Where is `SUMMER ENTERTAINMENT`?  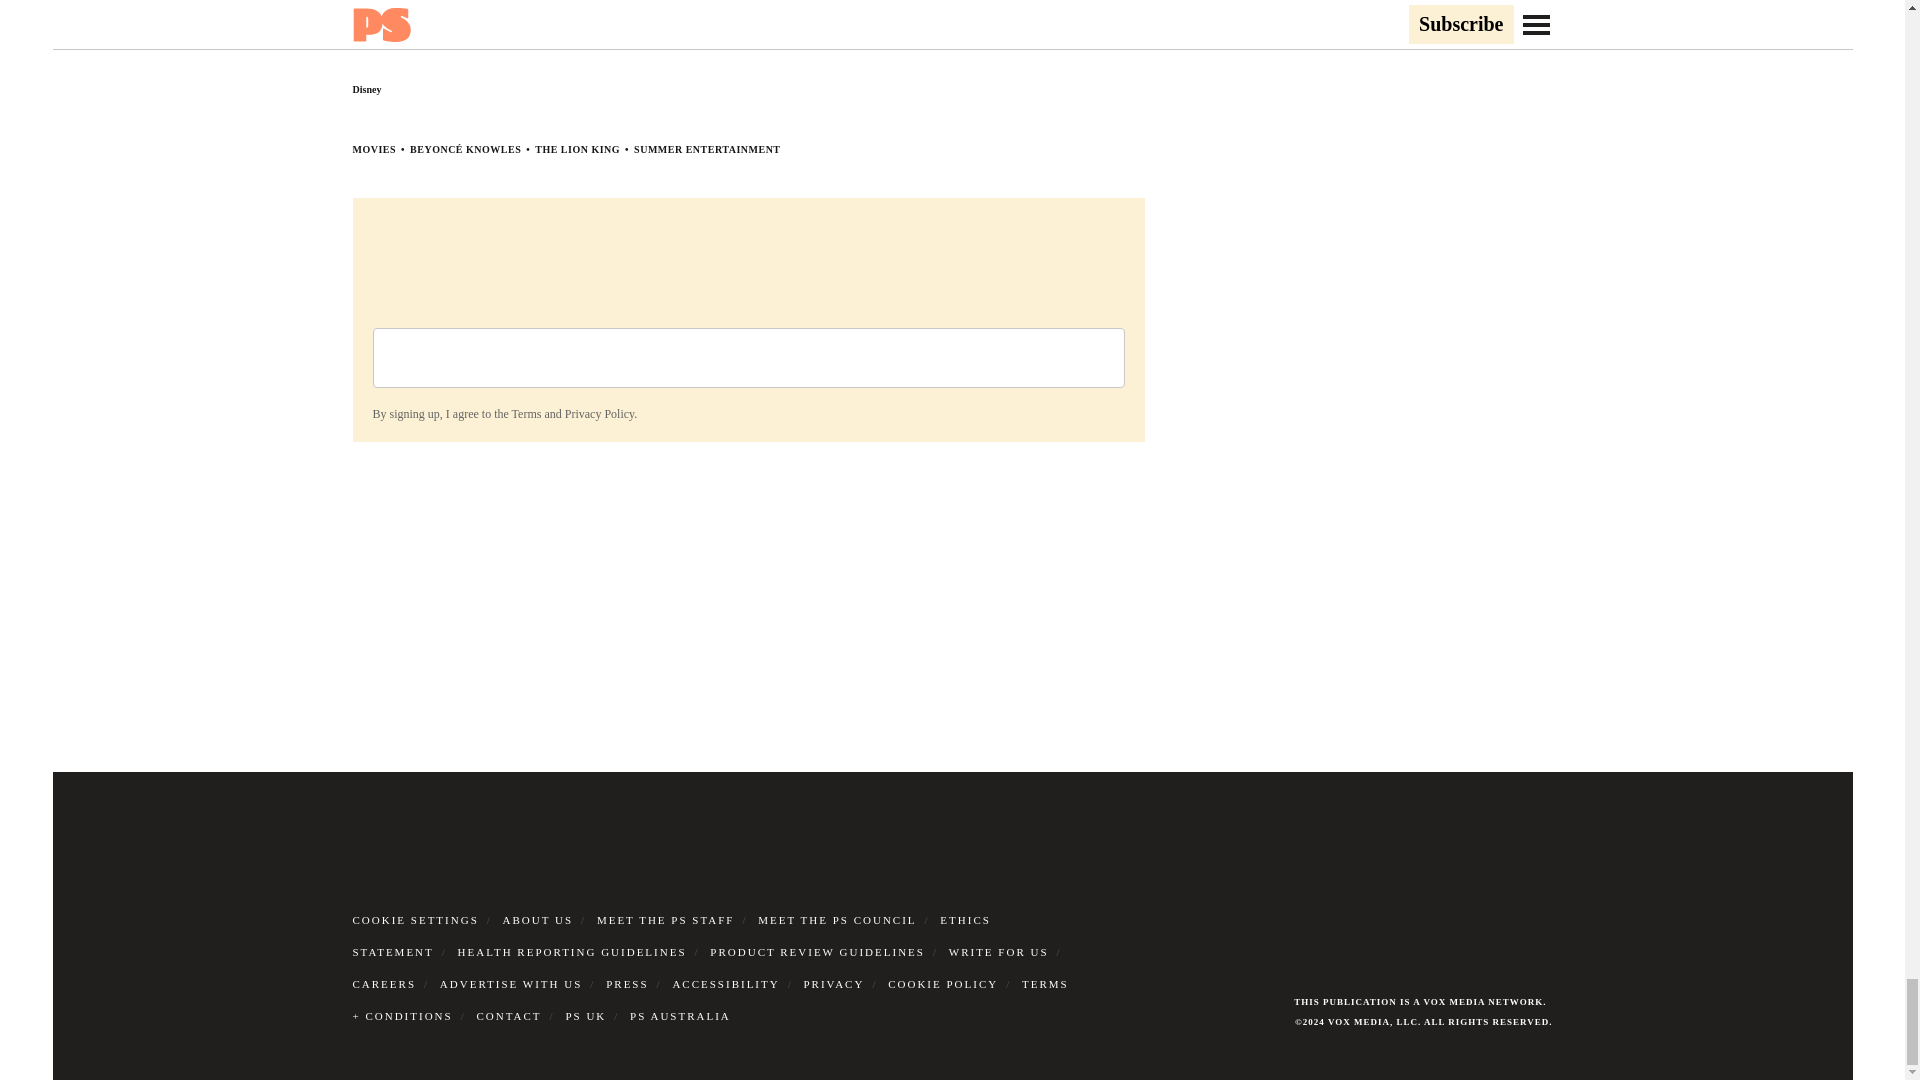
SUMMER ENTERTAINMENT is located at coordinates (706, 149).